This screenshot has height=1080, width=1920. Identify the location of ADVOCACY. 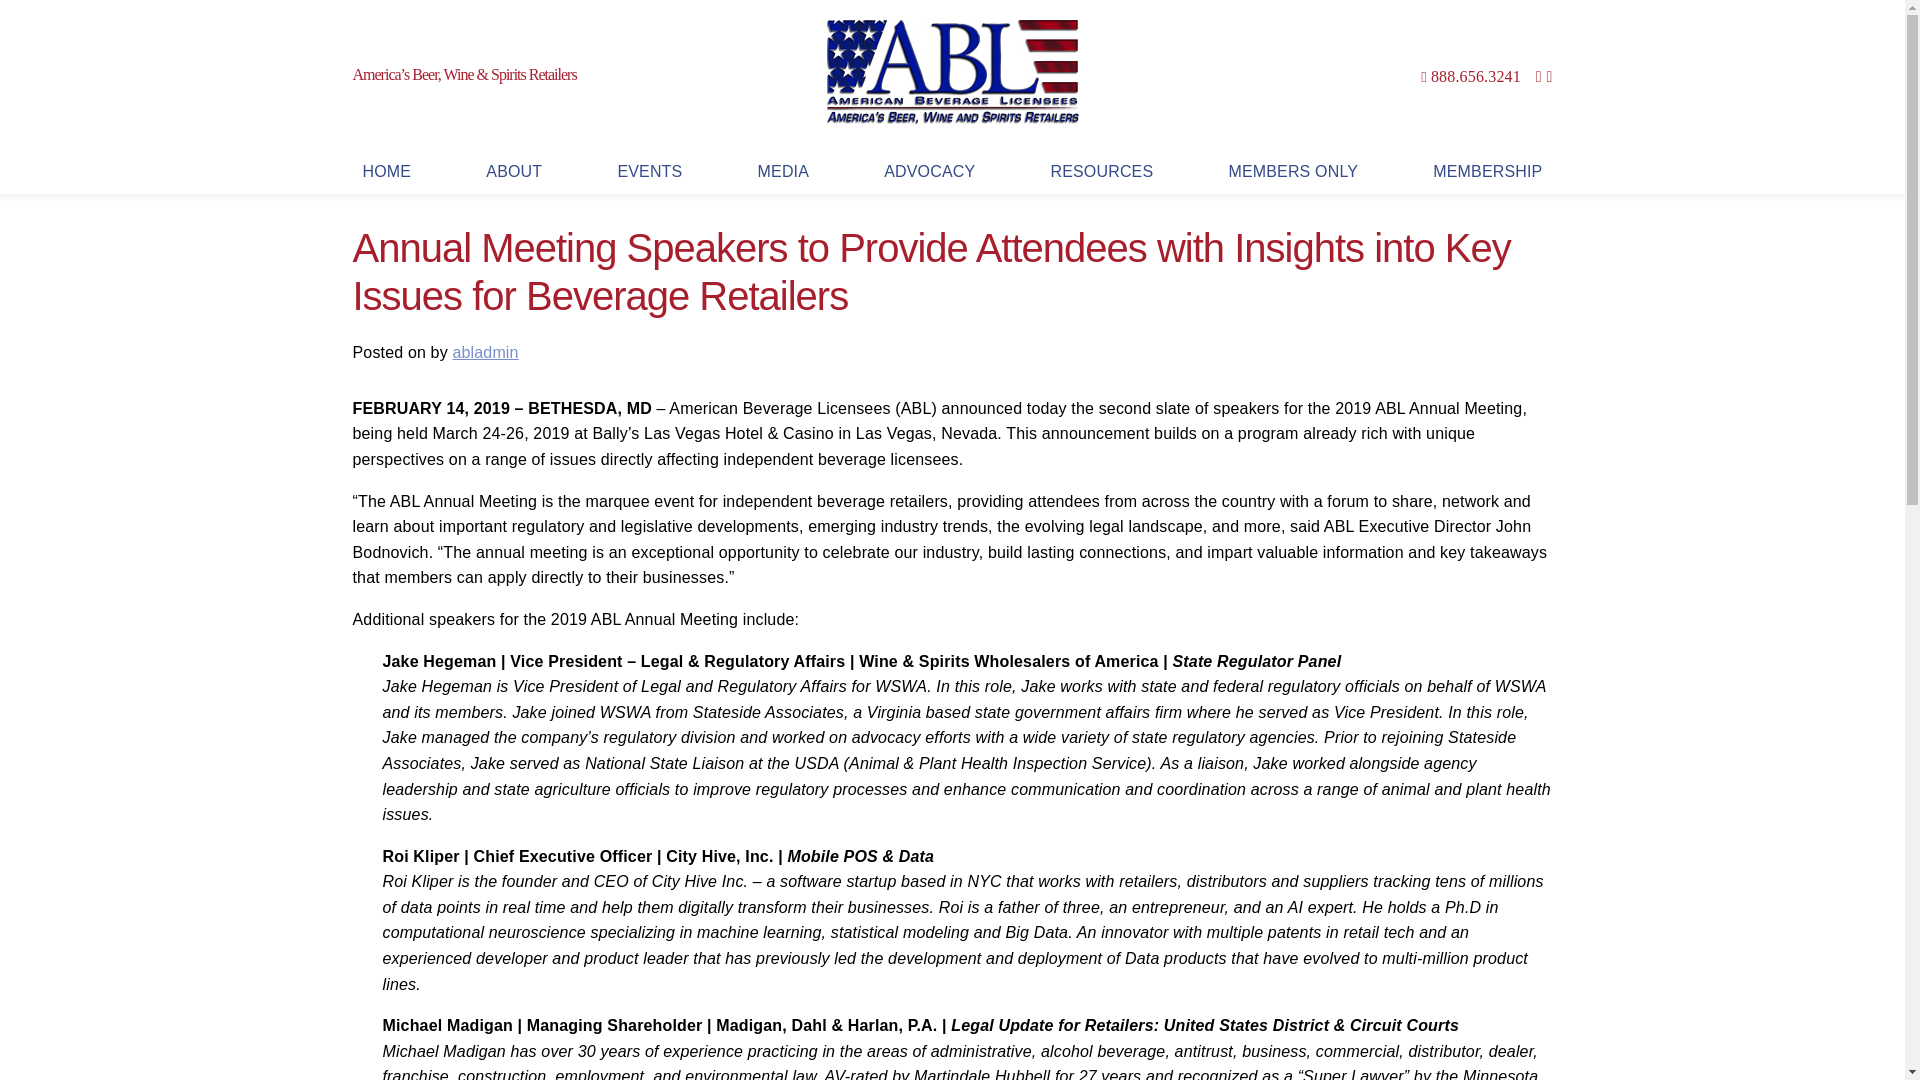
(928, 172).